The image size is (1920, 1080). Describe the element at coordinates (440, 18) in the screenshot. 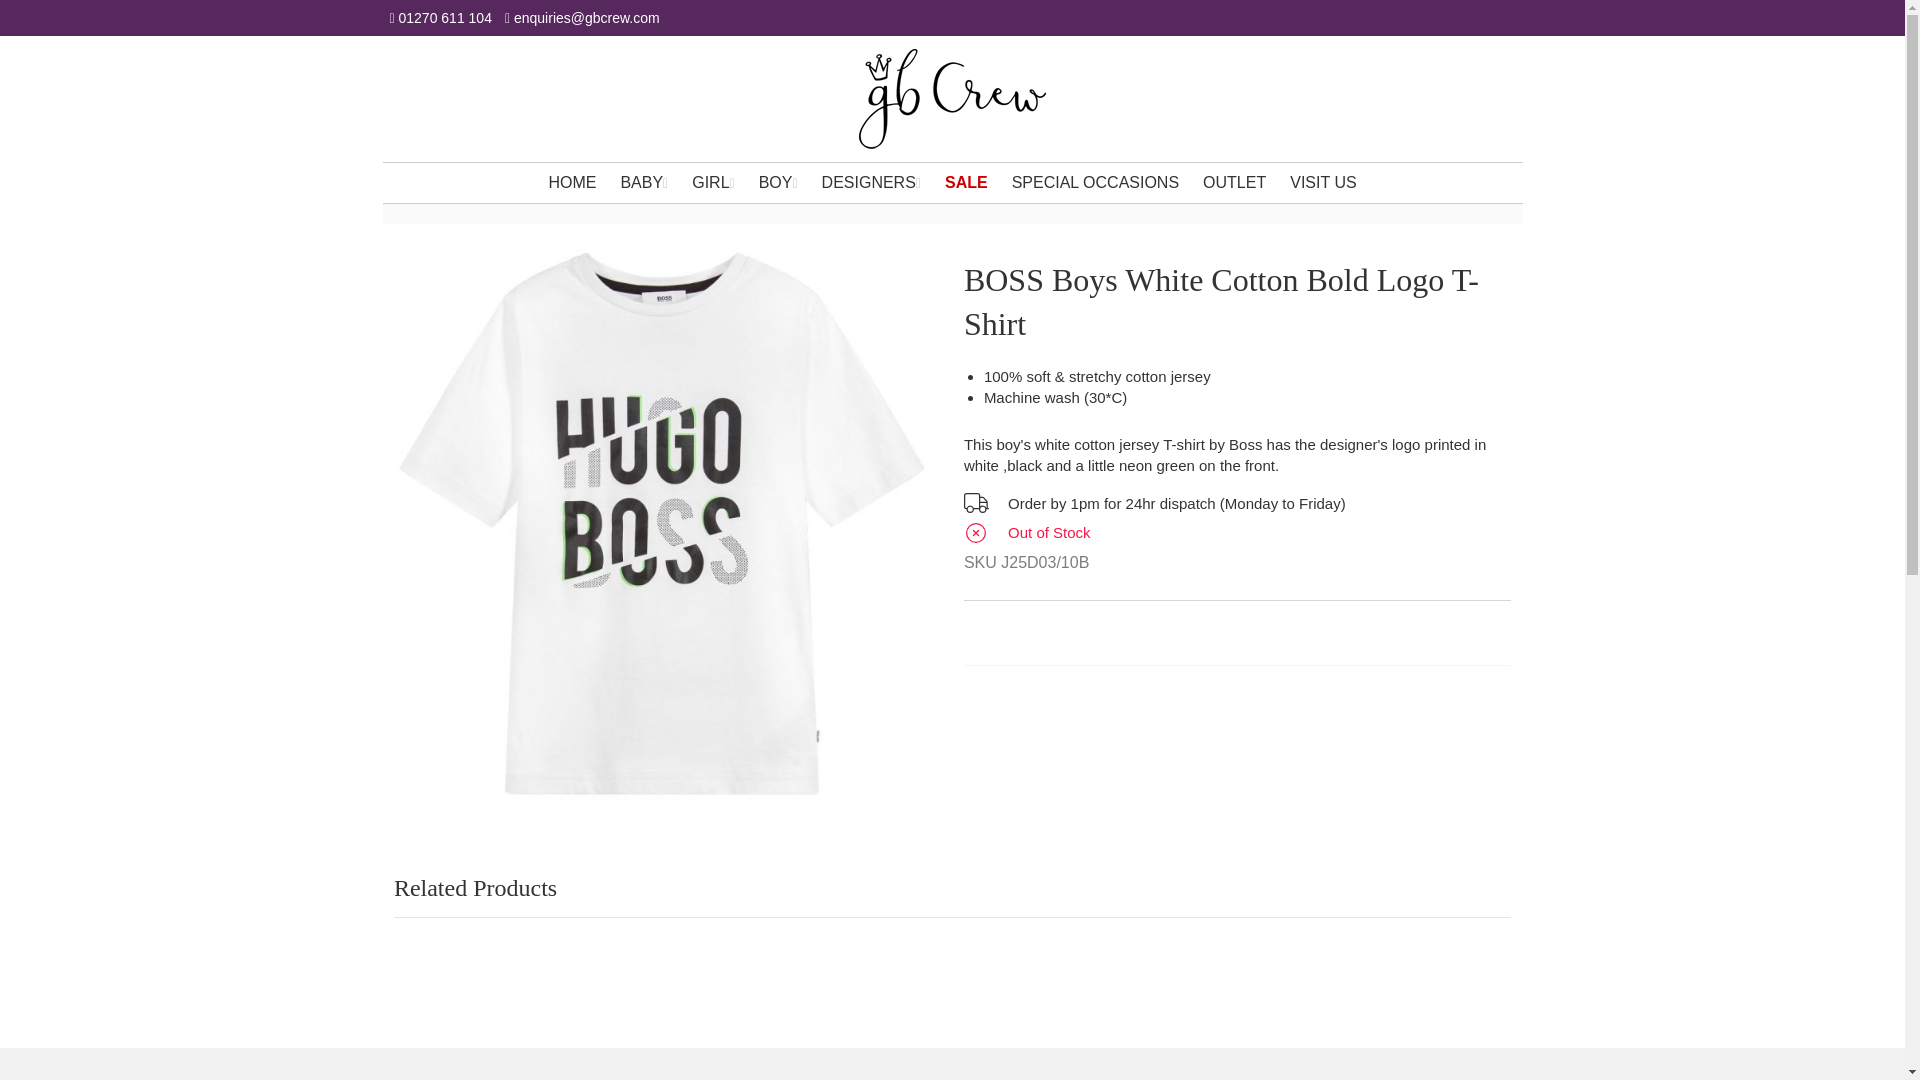

I see `01270 611 104` at that location.